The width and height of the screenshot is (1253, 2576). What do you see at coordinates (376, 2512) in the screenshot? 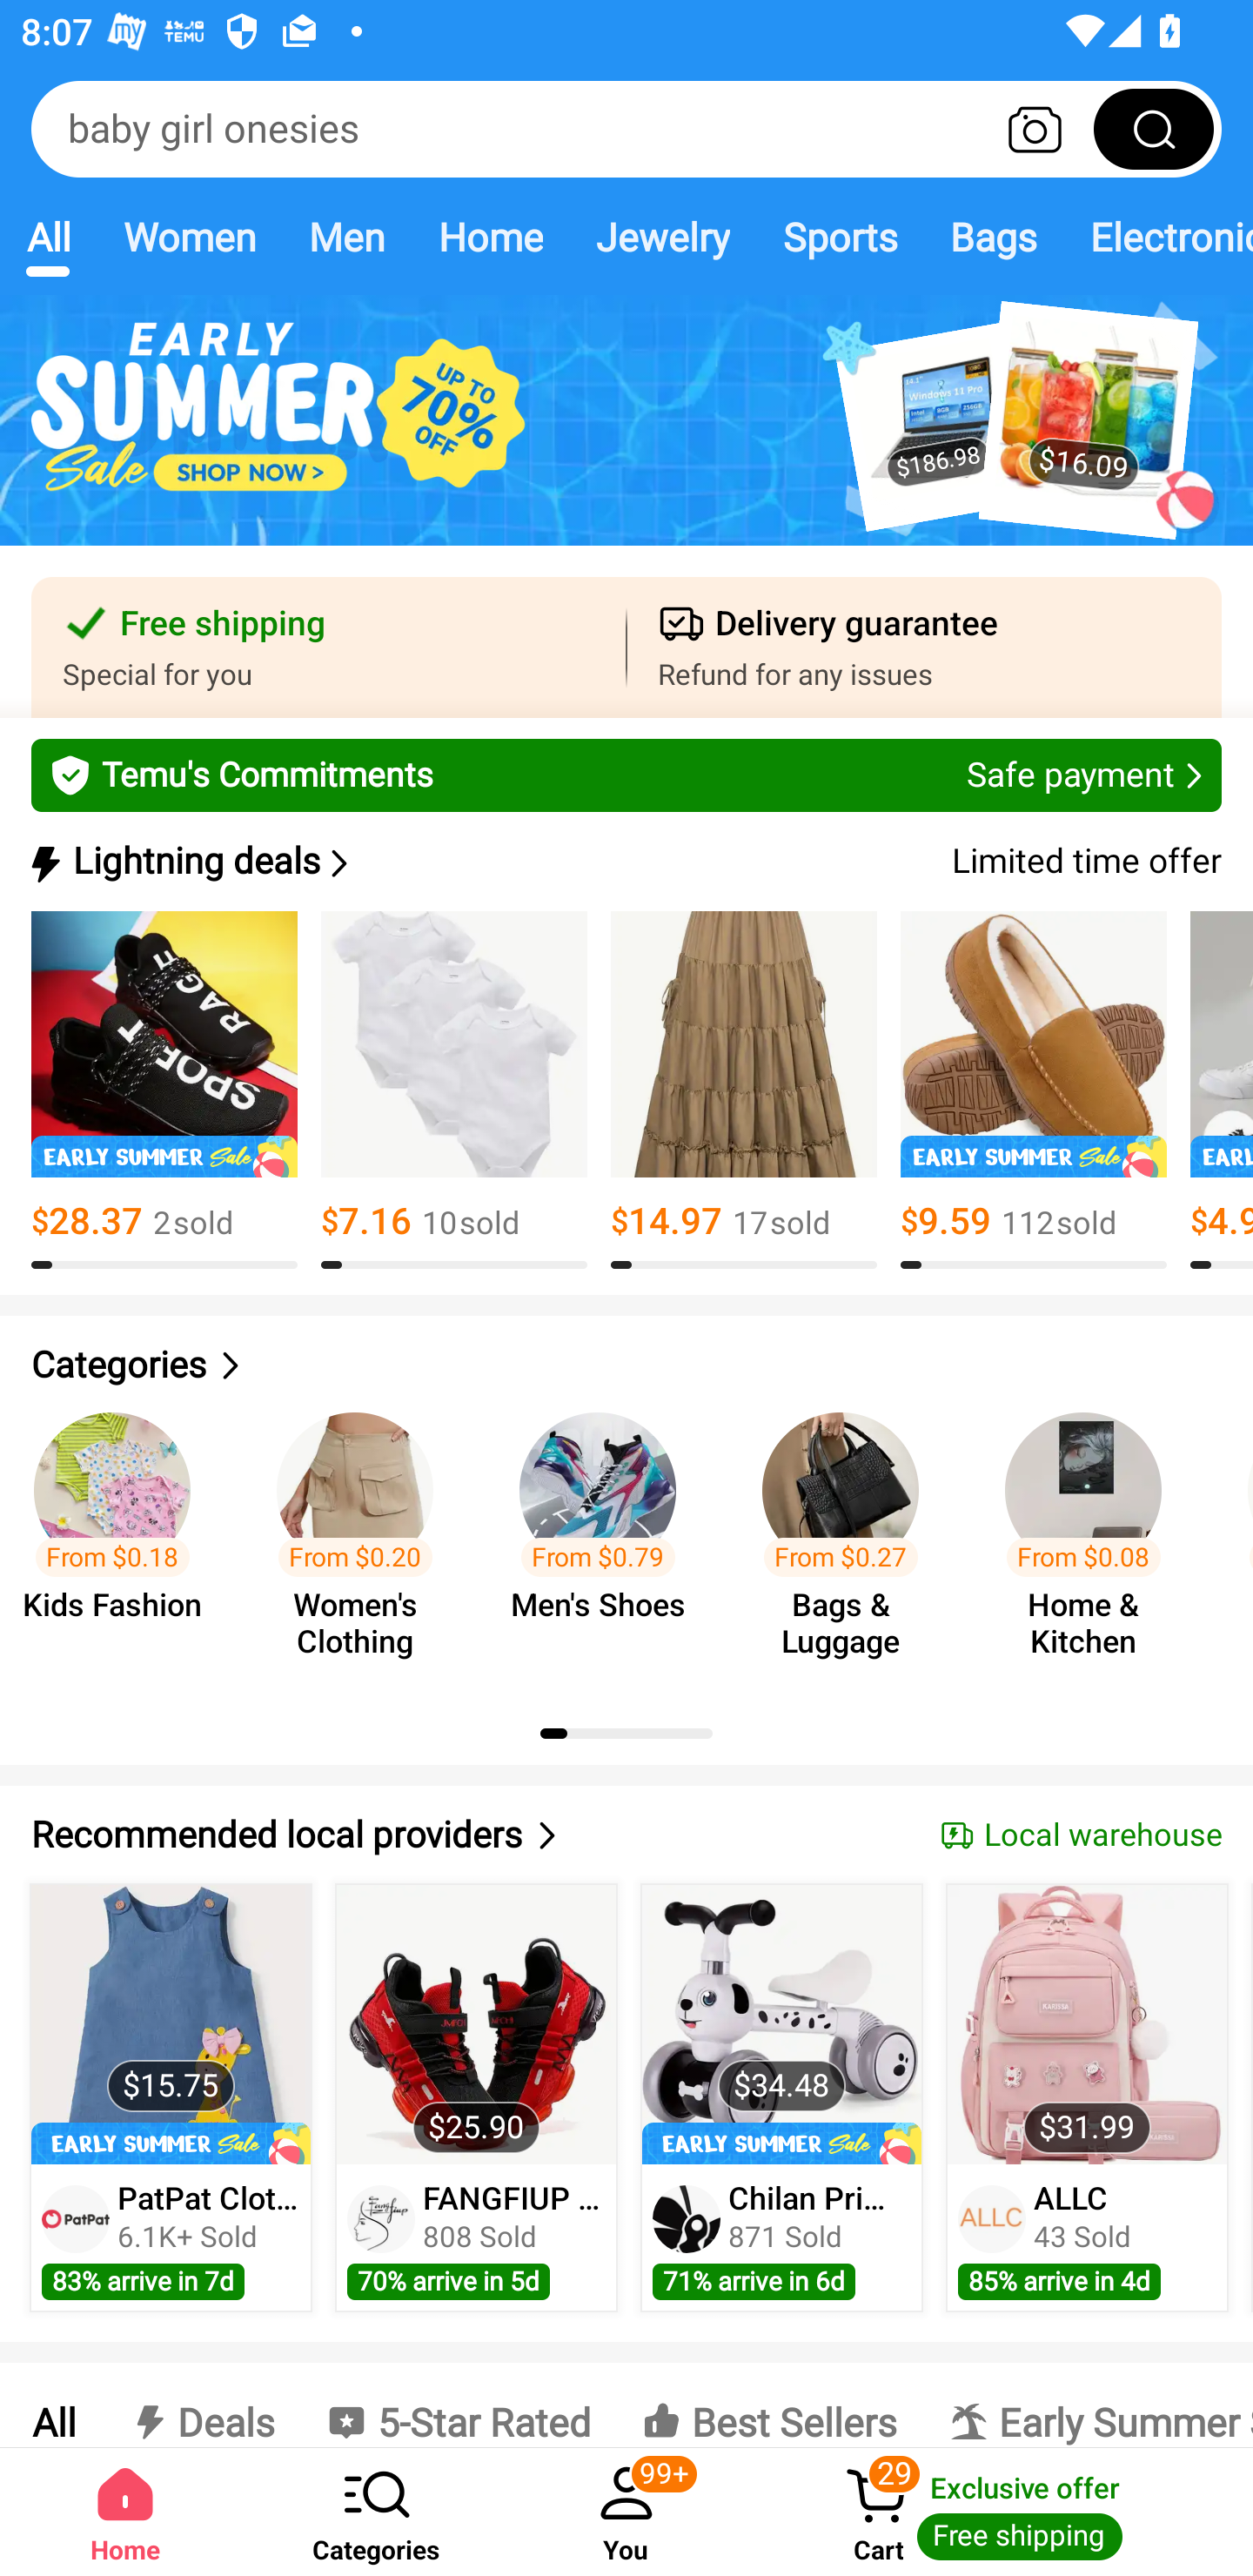
I see `Categories` at bounding box center [376, 2512].